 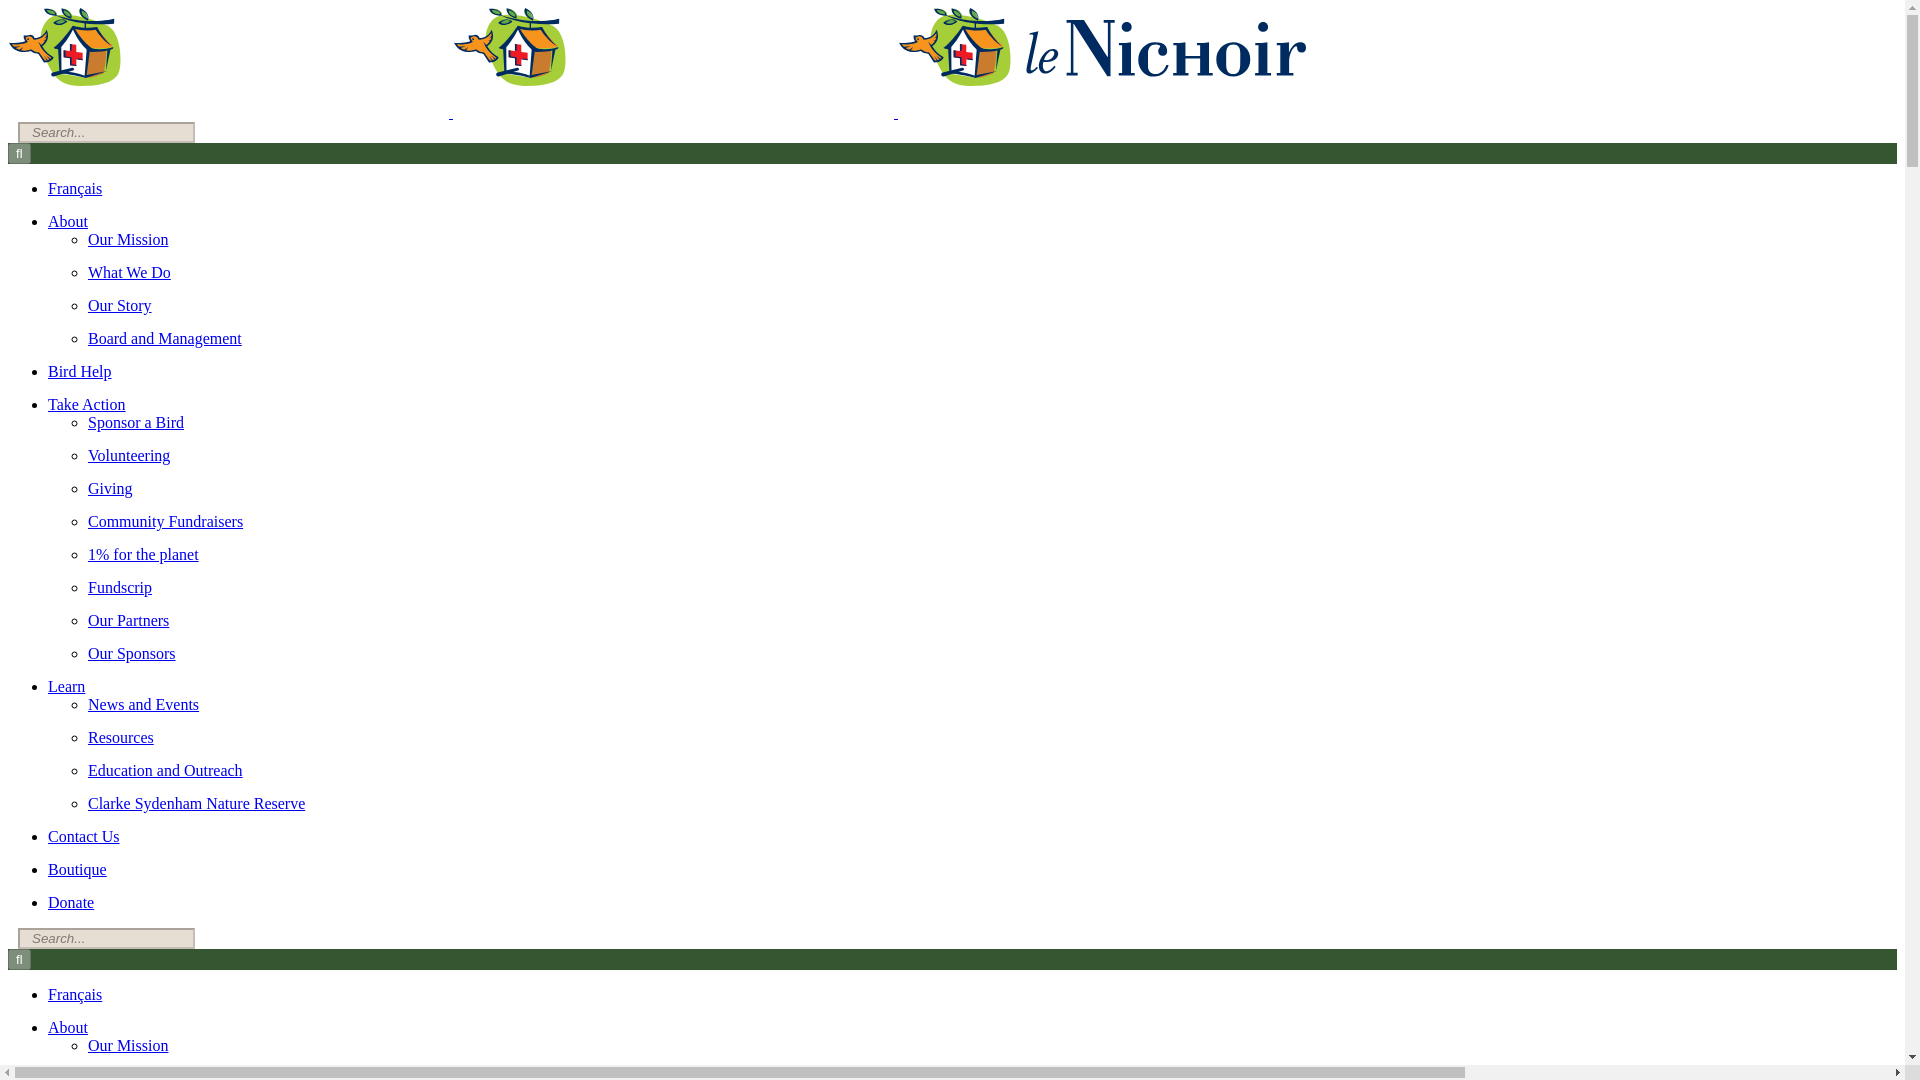 What do you see at coordinates (129, 272) in the screenshot?
I see `What We Do` at bounding box center [129, 272].